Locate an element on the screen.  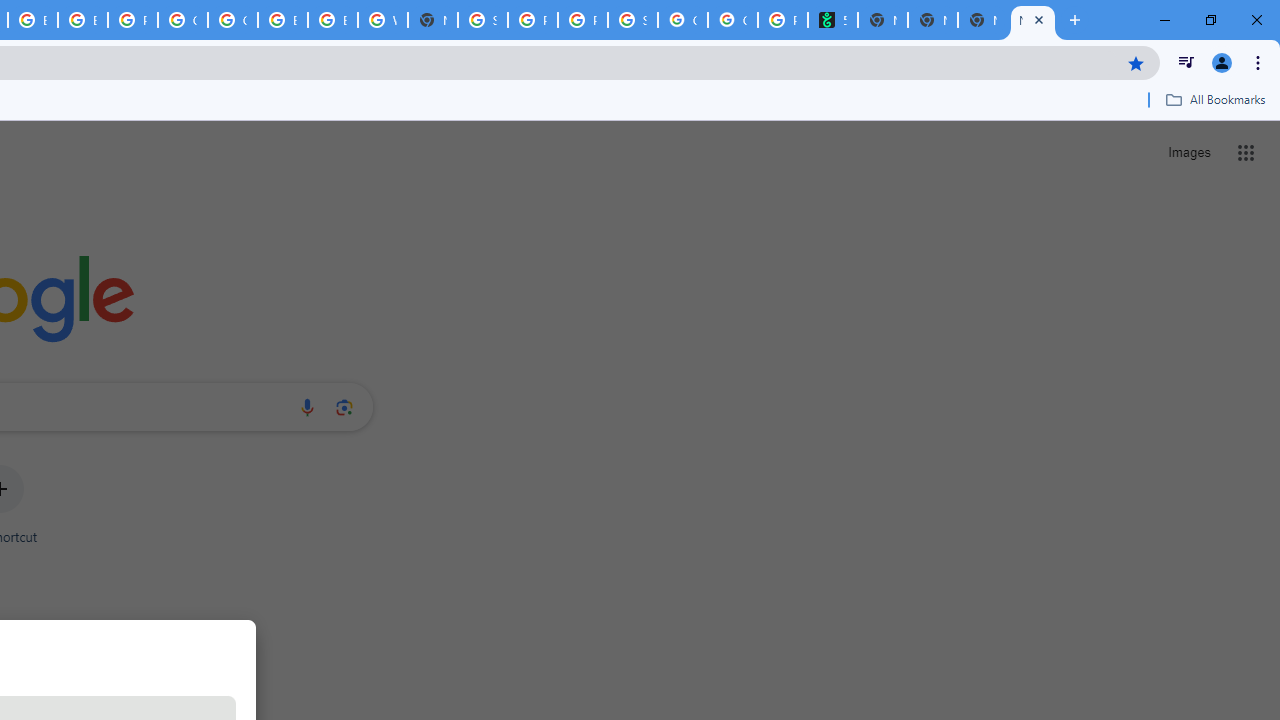
Google Cloud Platform is located at coordinates (182, 20).